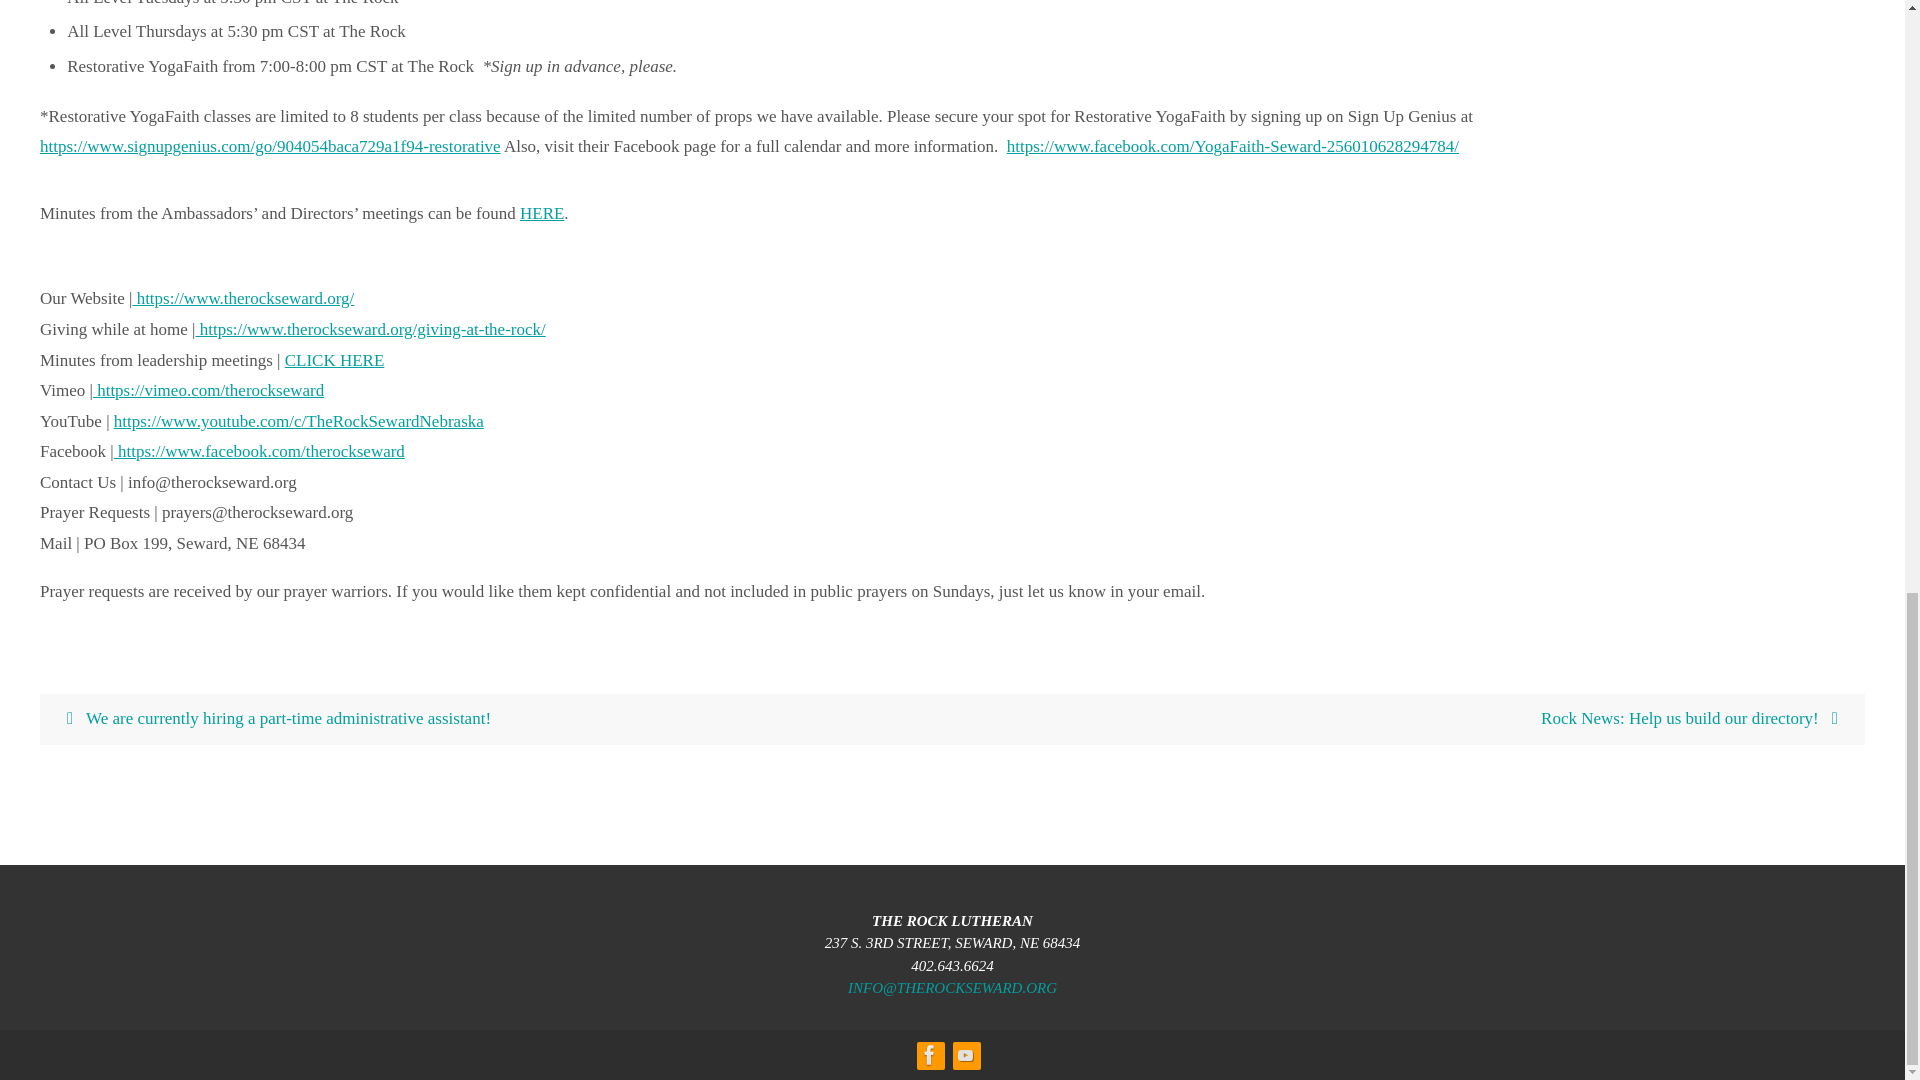 Image resolution: width=1920 pixels, height=1080 pixels. Describe the element at coordinates (964, 1055) in the screenshot. I see `YouTube` at that location.